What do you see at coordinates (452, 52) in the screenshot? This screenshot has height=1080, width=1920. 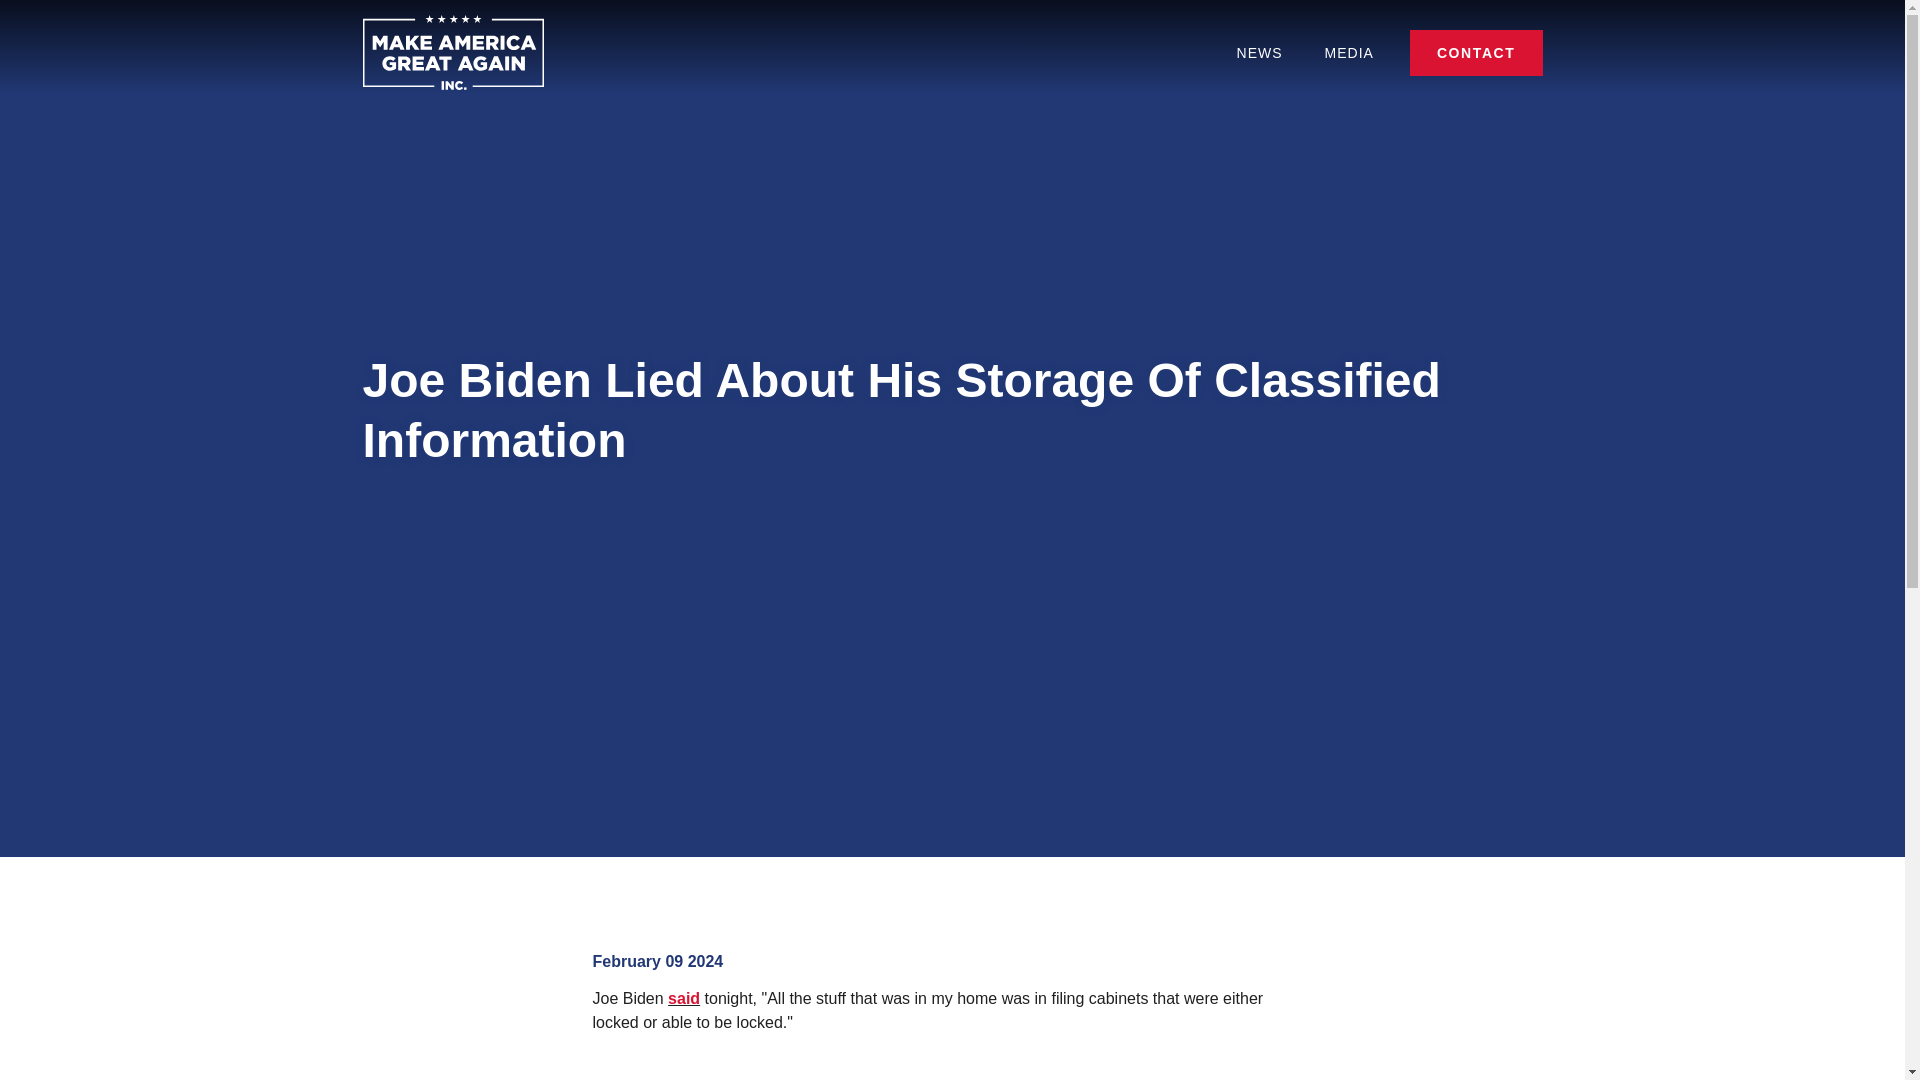 I see `Back to Home Page` at bounding box center [452, 52].